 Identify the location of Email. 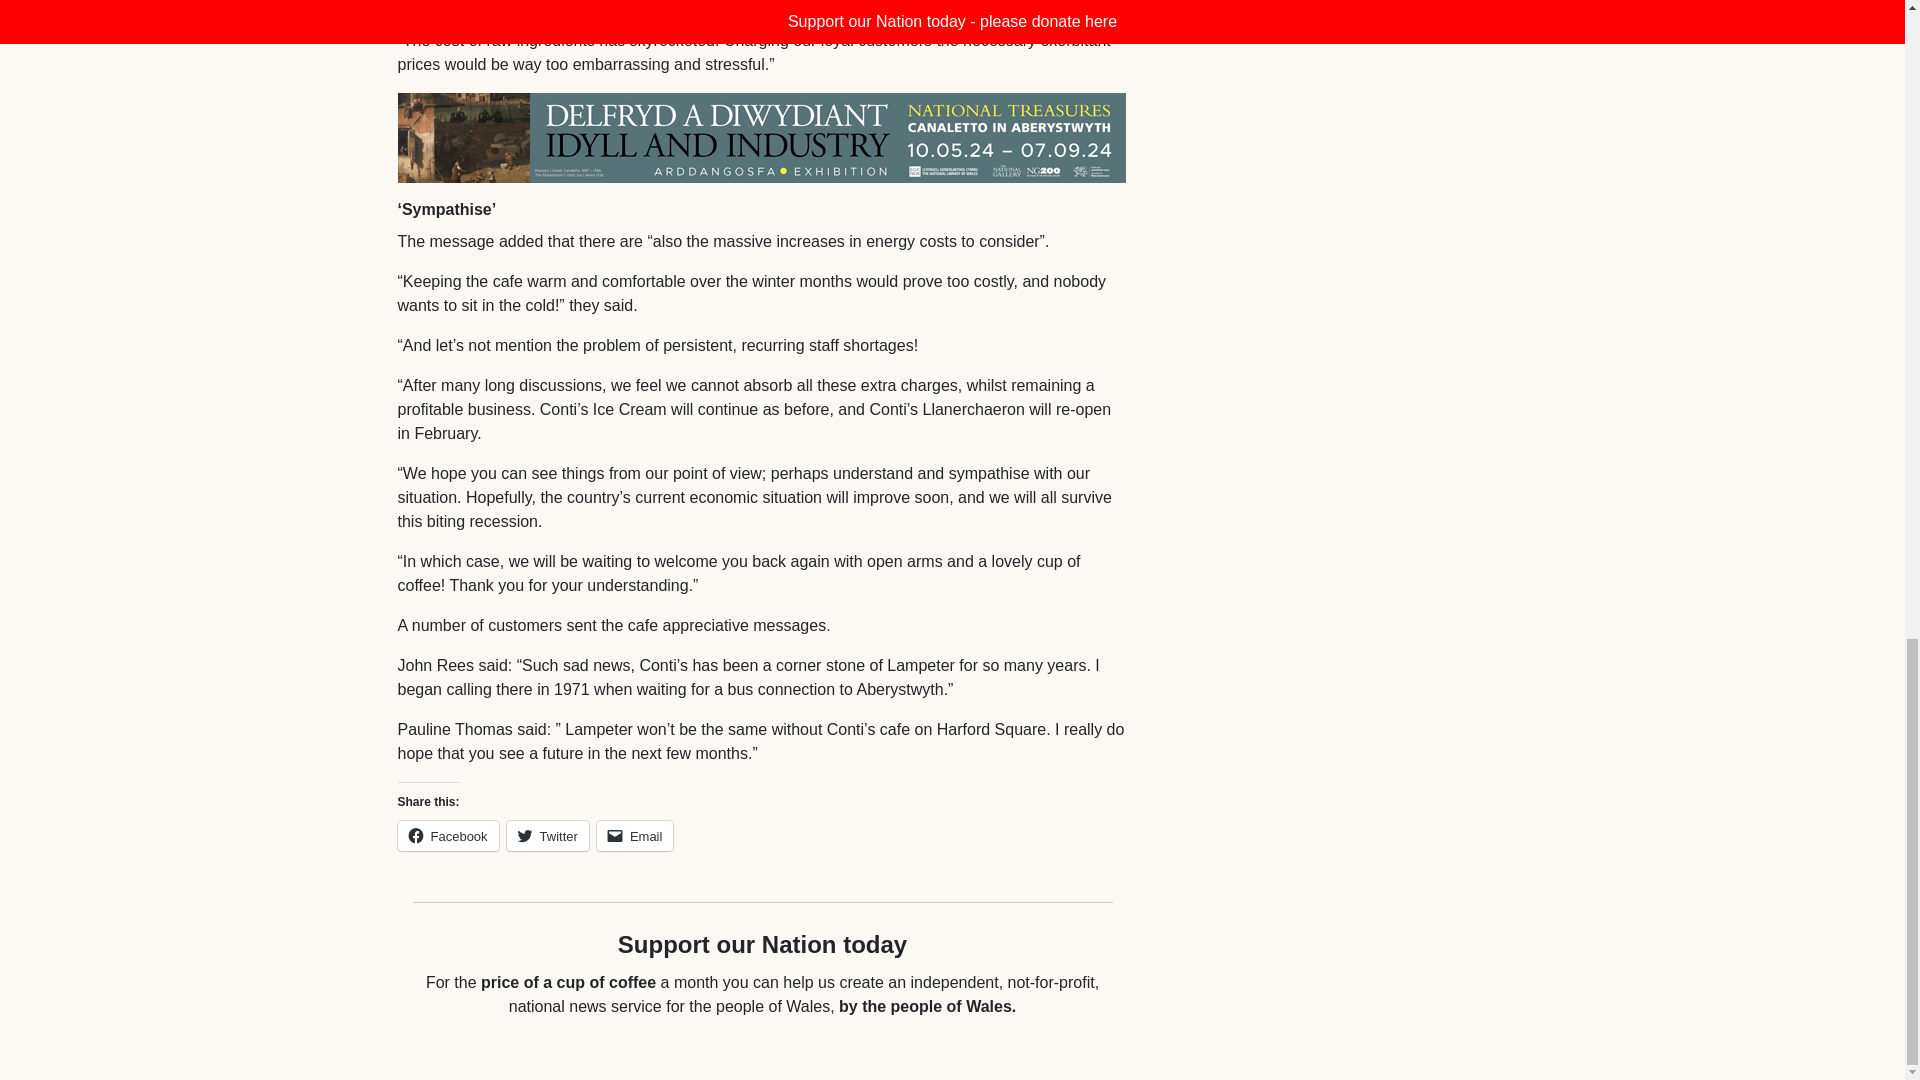
(635, 836).